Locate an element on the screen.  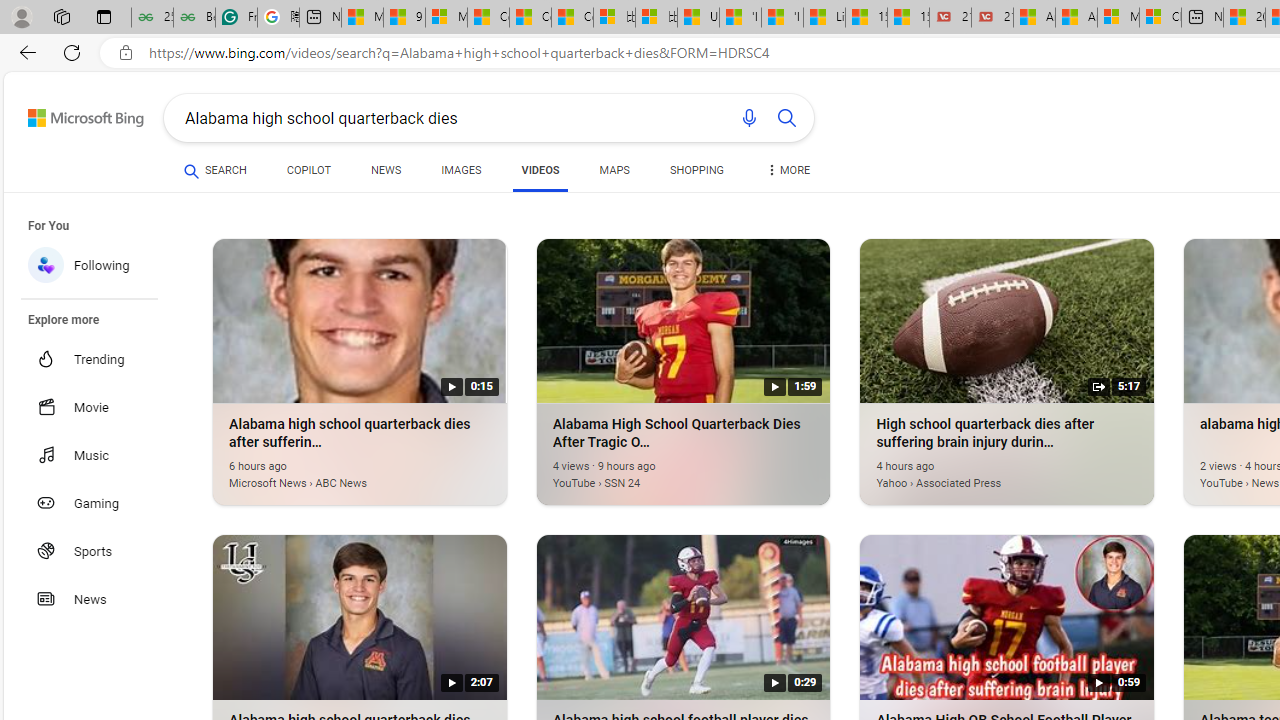
20 Ways to Boost Your Protein Intake at Every Meal is located at coordinates (1244, 18).